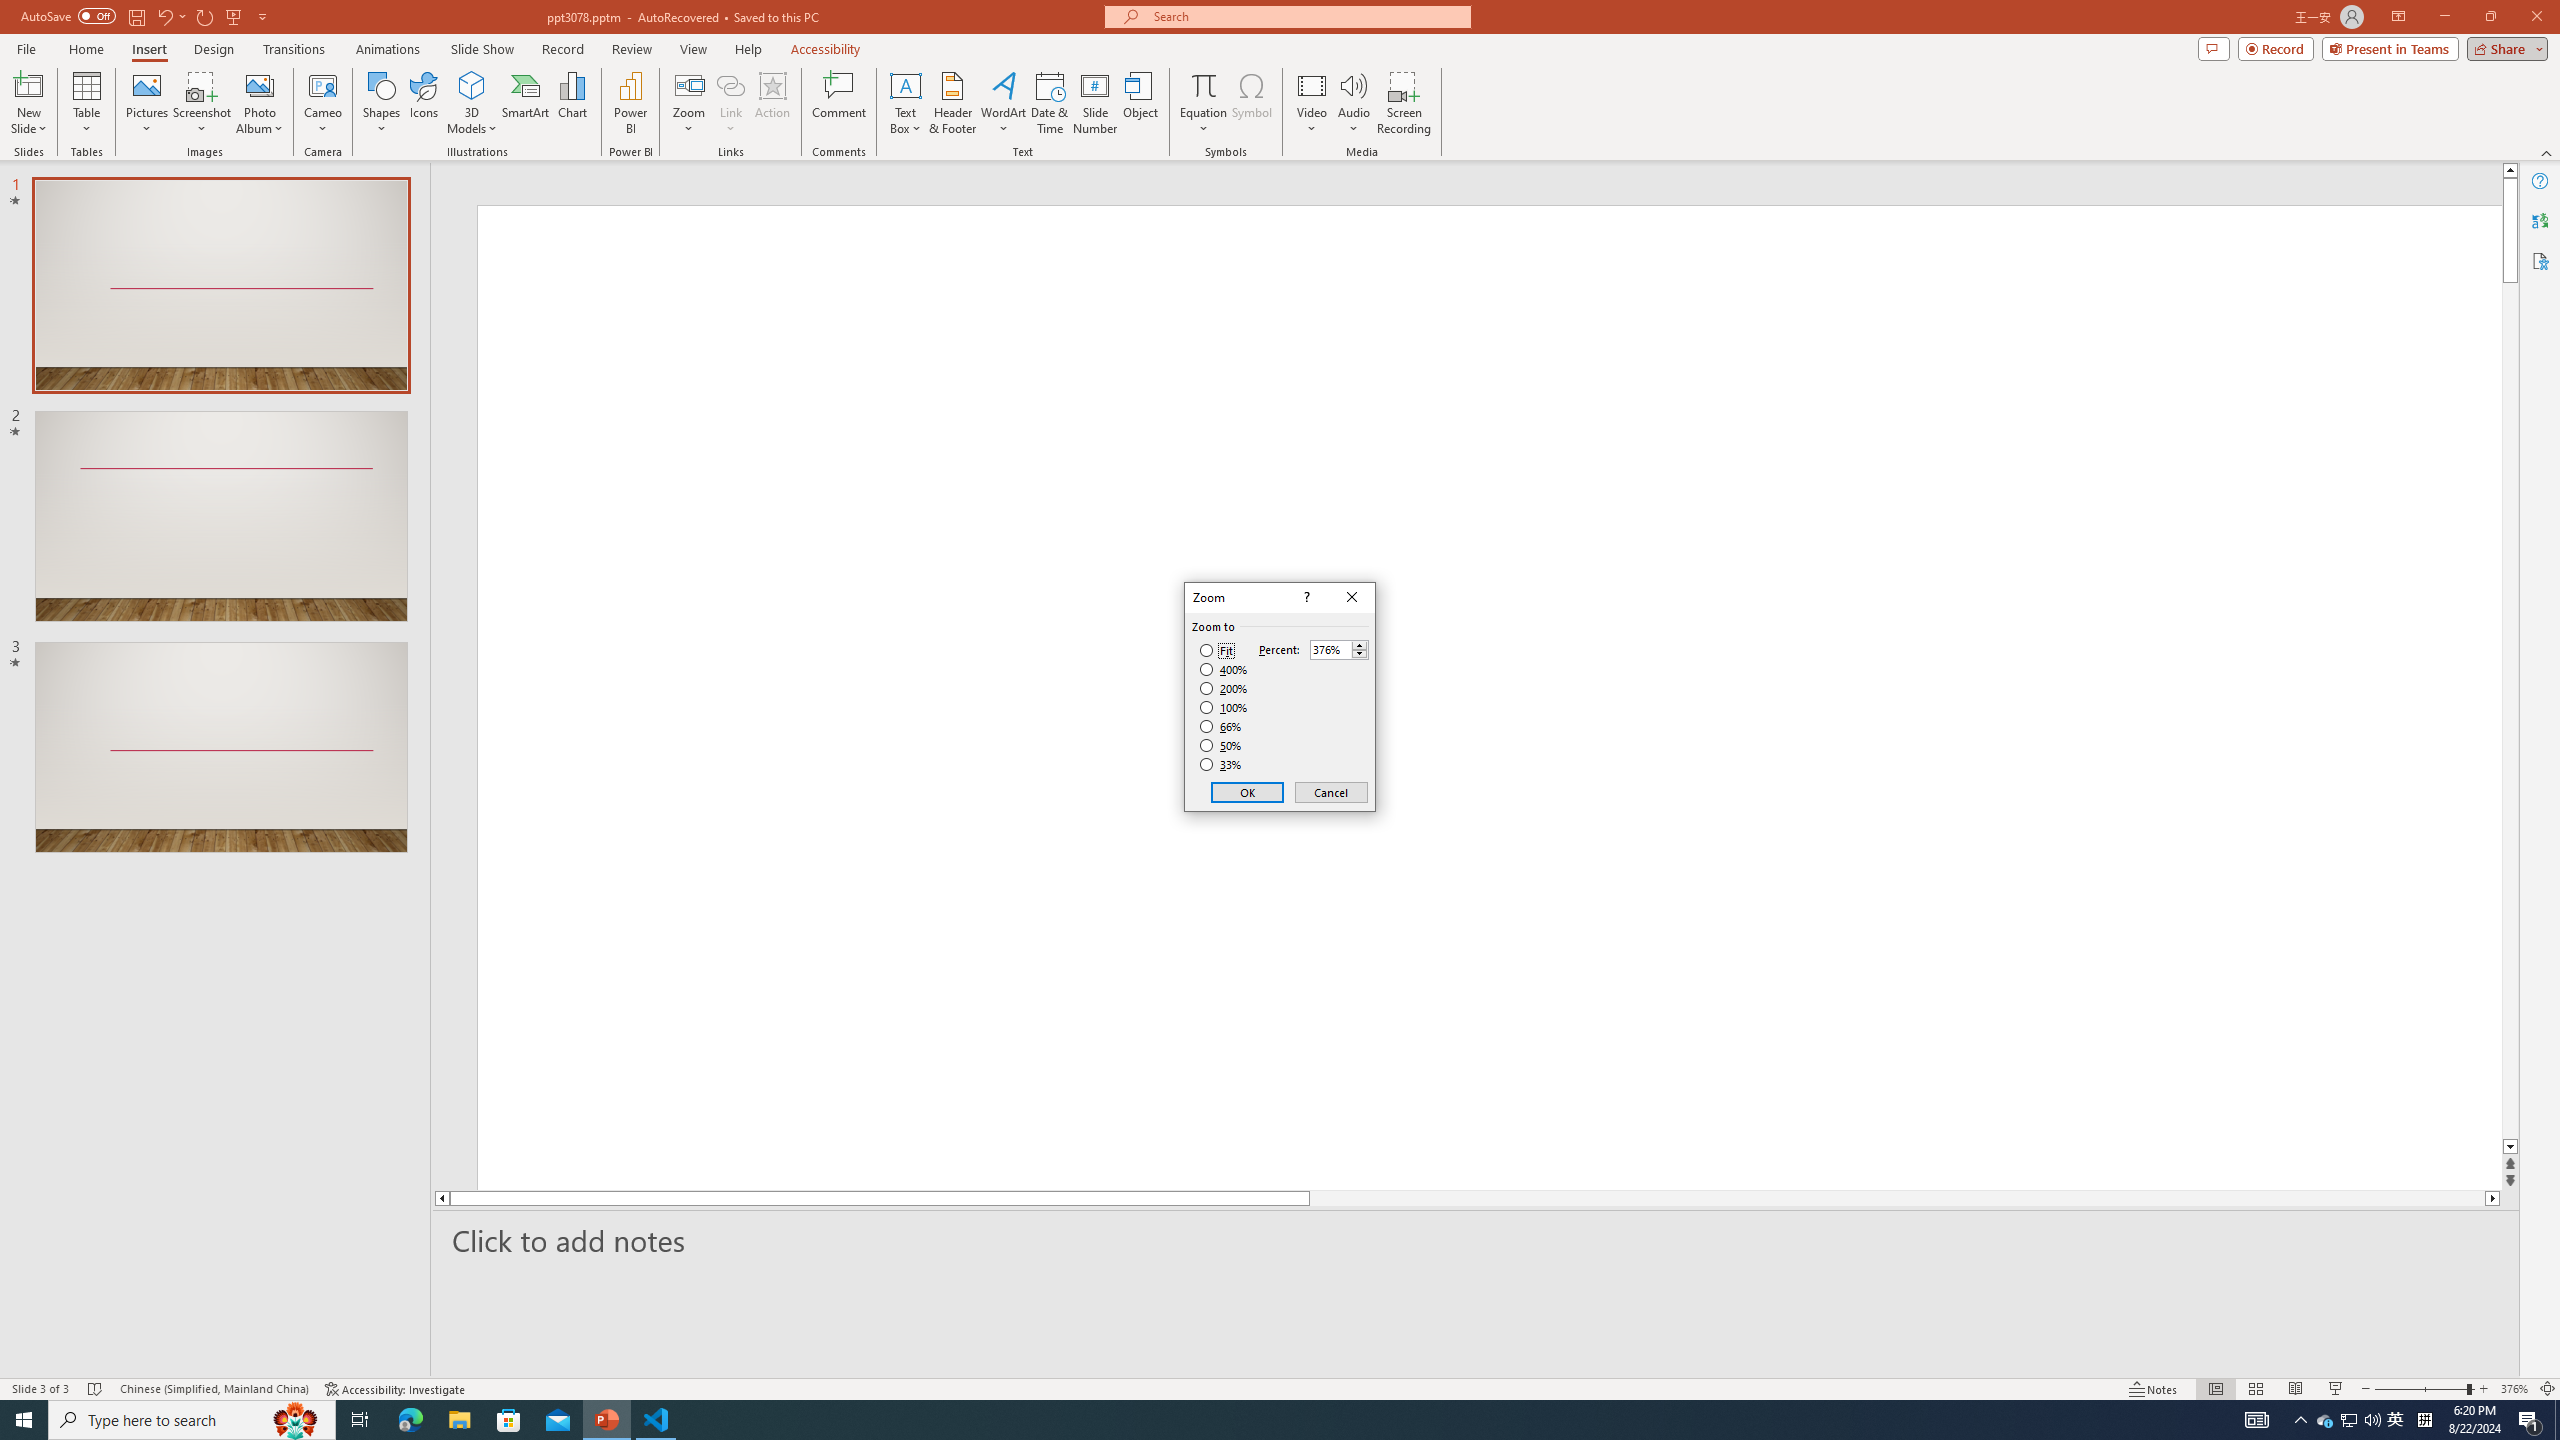 This screenshot has height=1440, width=2560. Describe the element at coordinates (259, 103) in the screenshot. I see `Photo Album...` at that location.